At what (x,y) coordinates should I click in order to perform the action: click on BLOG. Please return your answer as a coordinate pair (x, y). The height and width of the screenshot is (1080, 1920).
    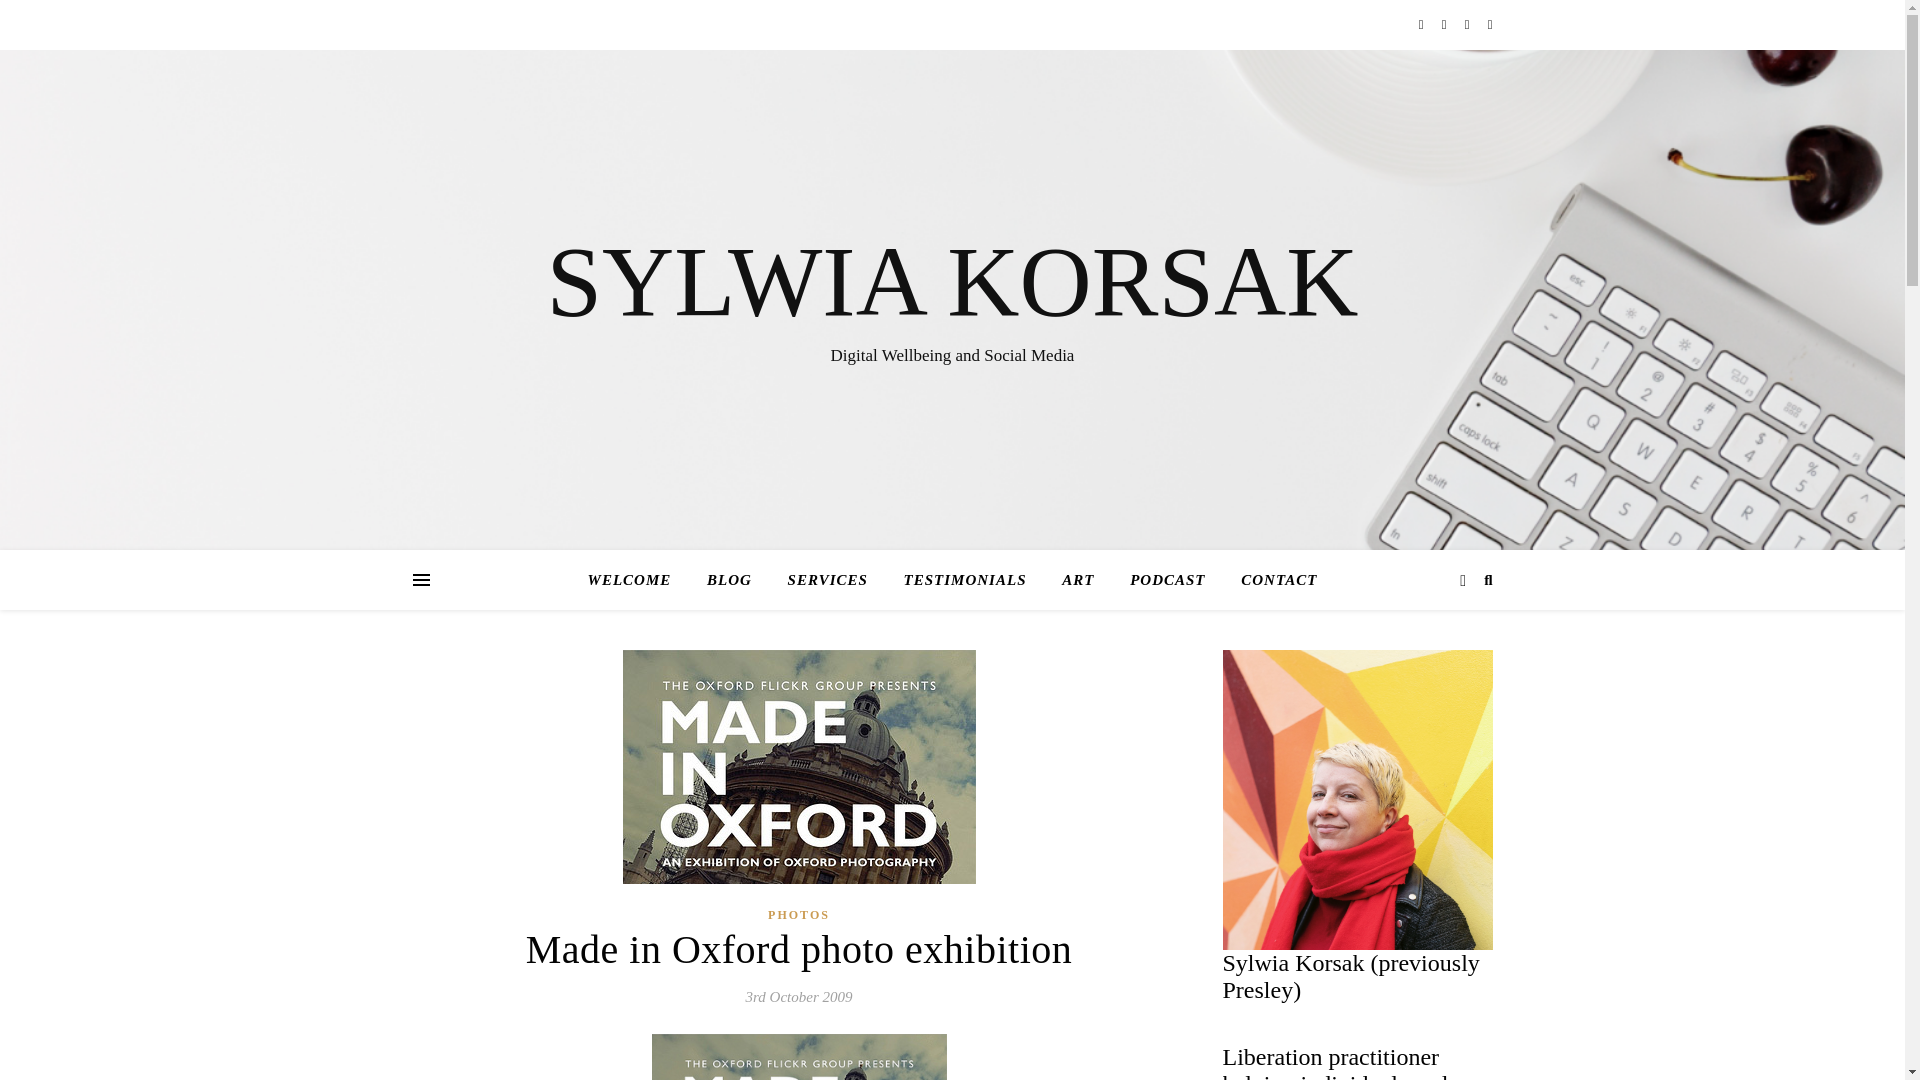
    Looking at the image, I should click on (730, 580).